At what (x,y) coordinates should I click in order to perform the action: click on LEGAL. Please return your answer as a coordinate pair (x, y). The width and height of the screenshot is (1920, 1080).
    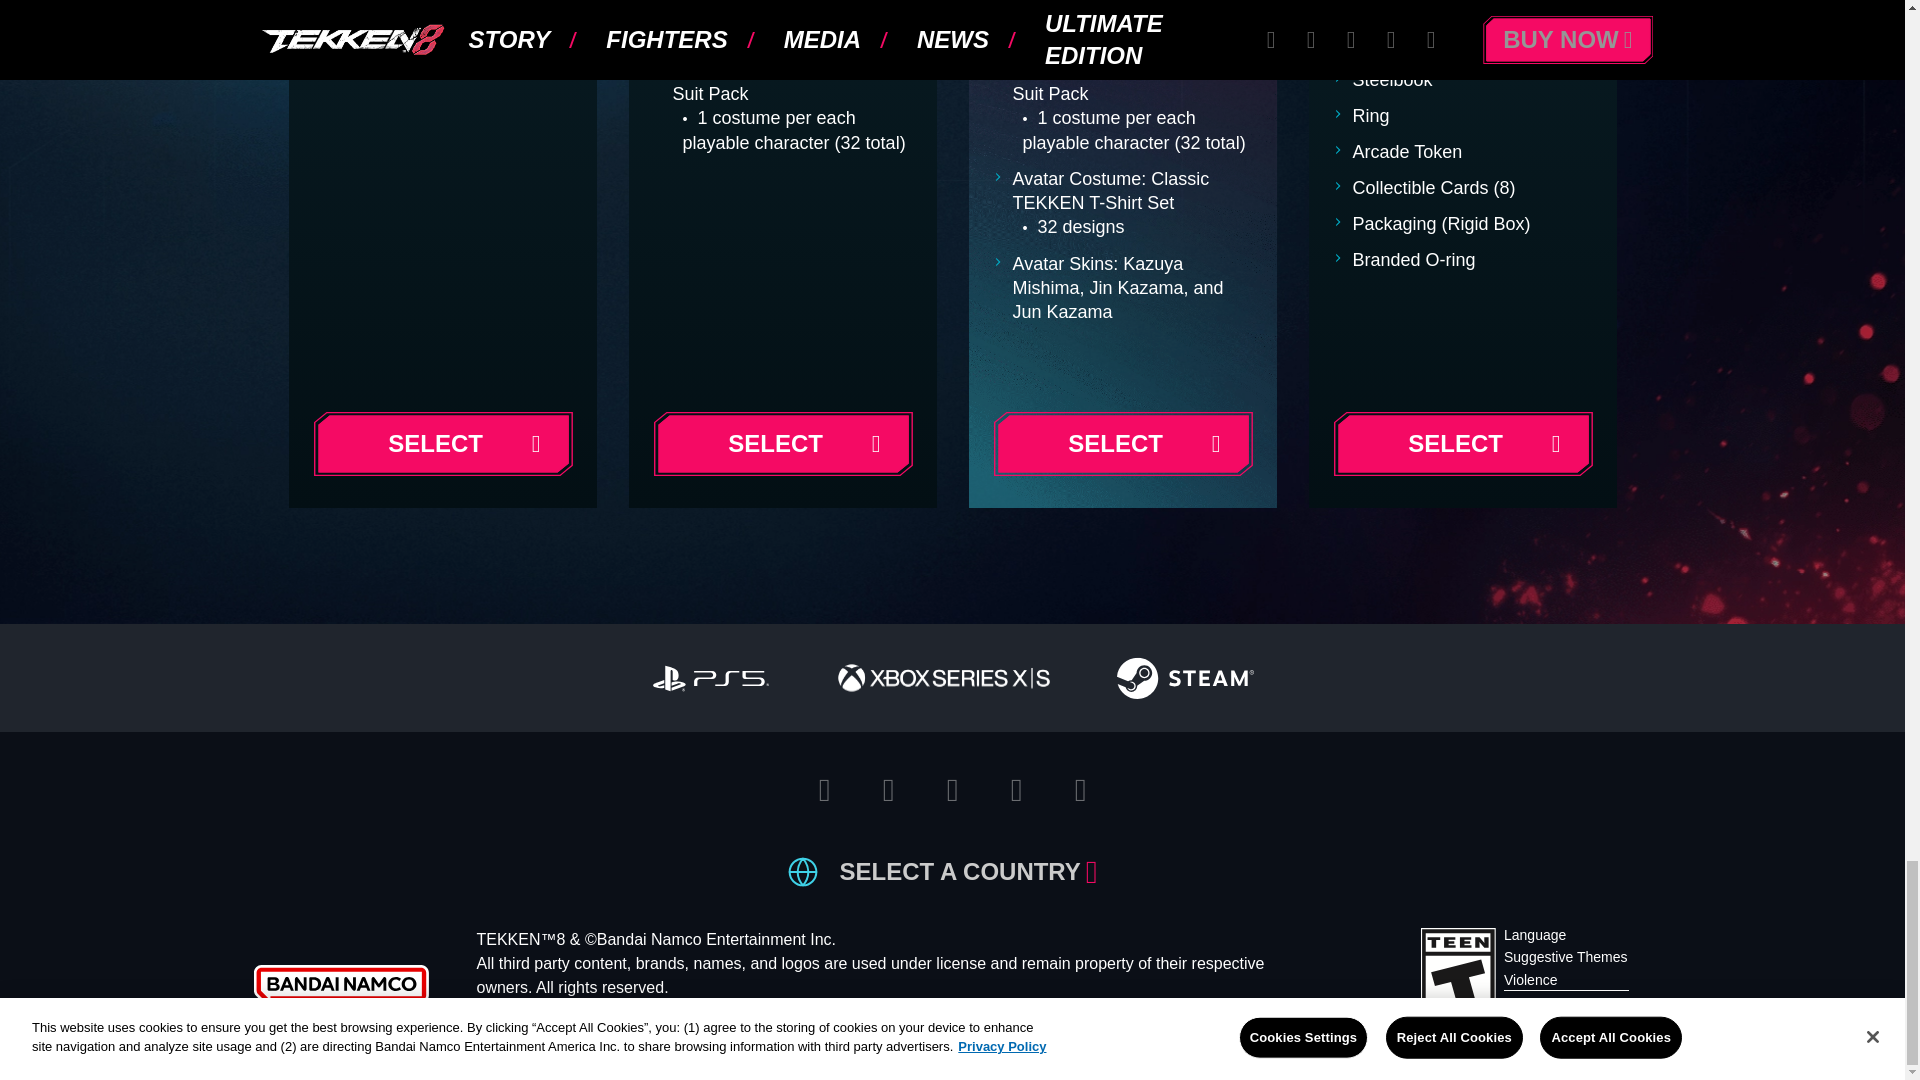
    Looking at the image, I should click on (1032, 1035).